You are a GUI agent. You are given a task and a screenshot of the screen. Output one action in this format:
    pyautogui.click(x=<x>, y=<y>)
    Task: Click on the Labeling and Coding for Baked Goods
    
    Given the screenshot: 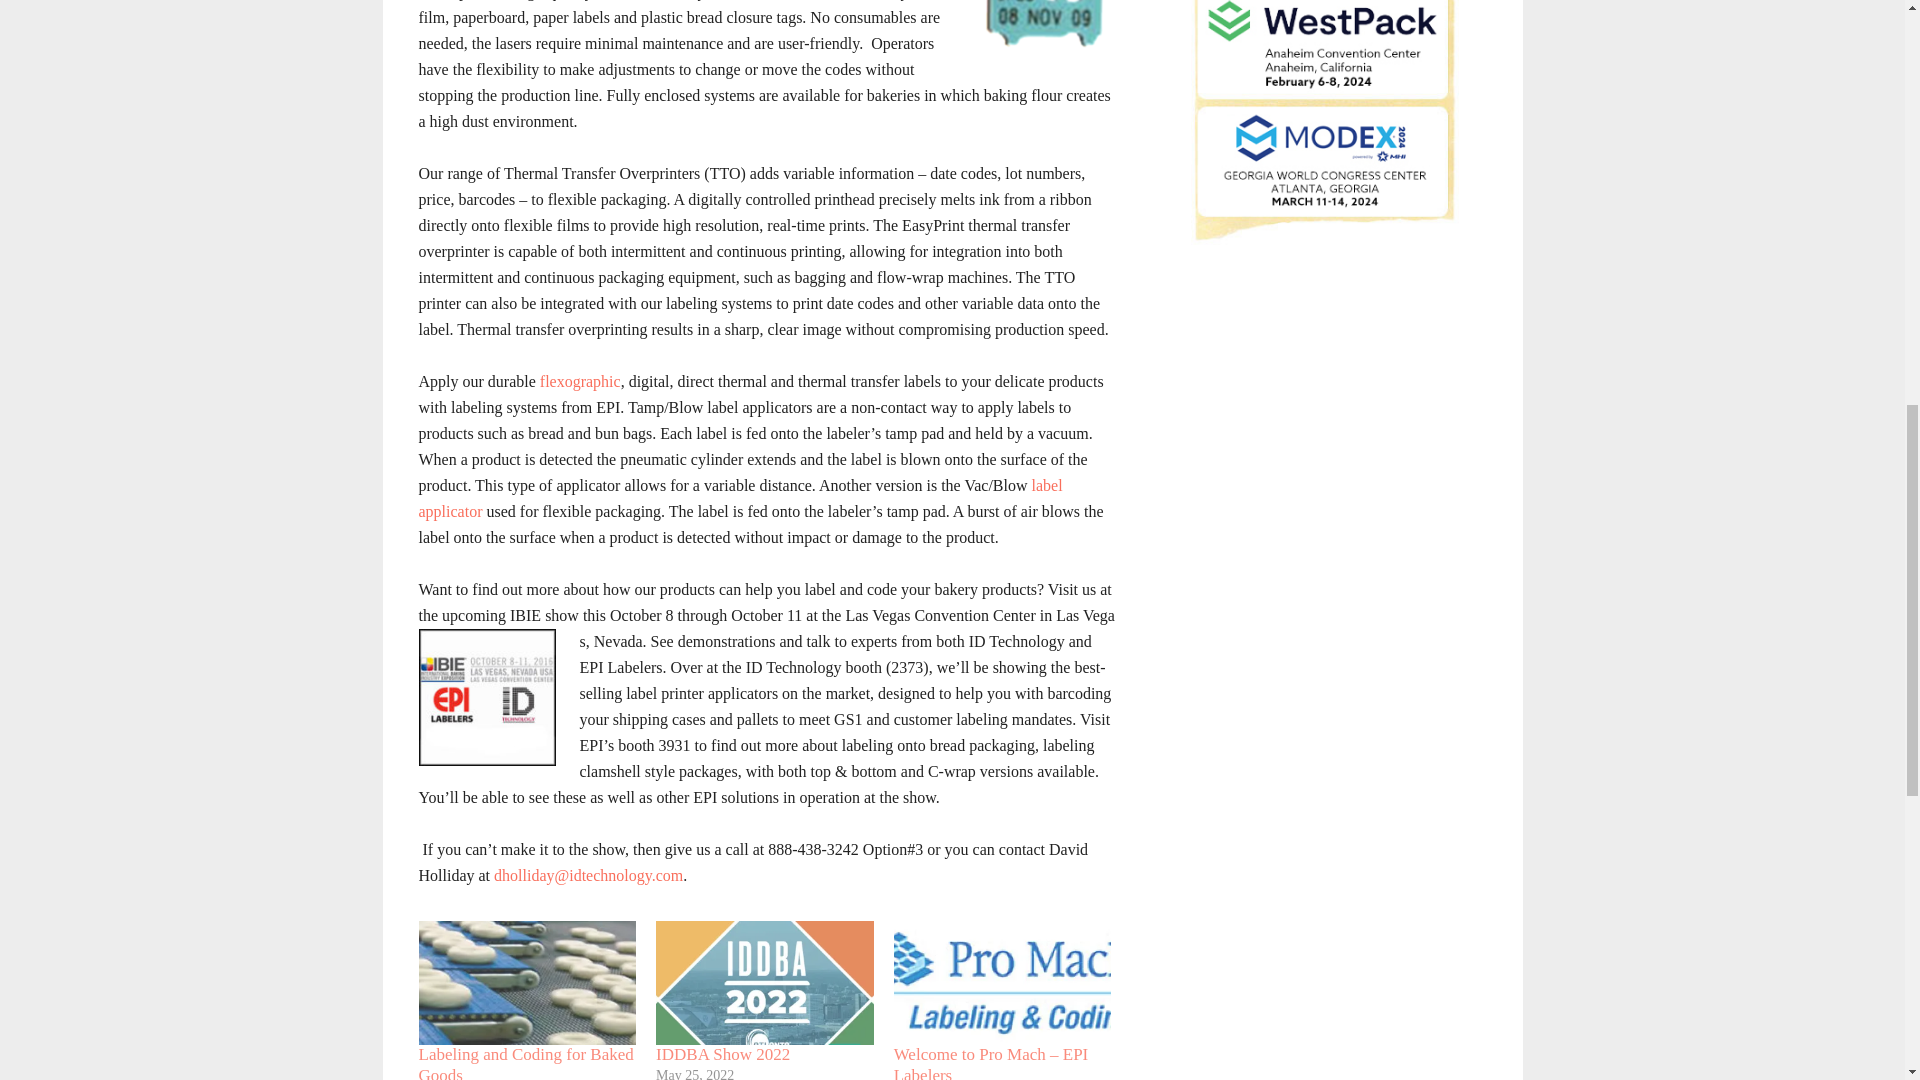 What is the action you would take?
    pyautogui.click(x=526, y=1062)
    